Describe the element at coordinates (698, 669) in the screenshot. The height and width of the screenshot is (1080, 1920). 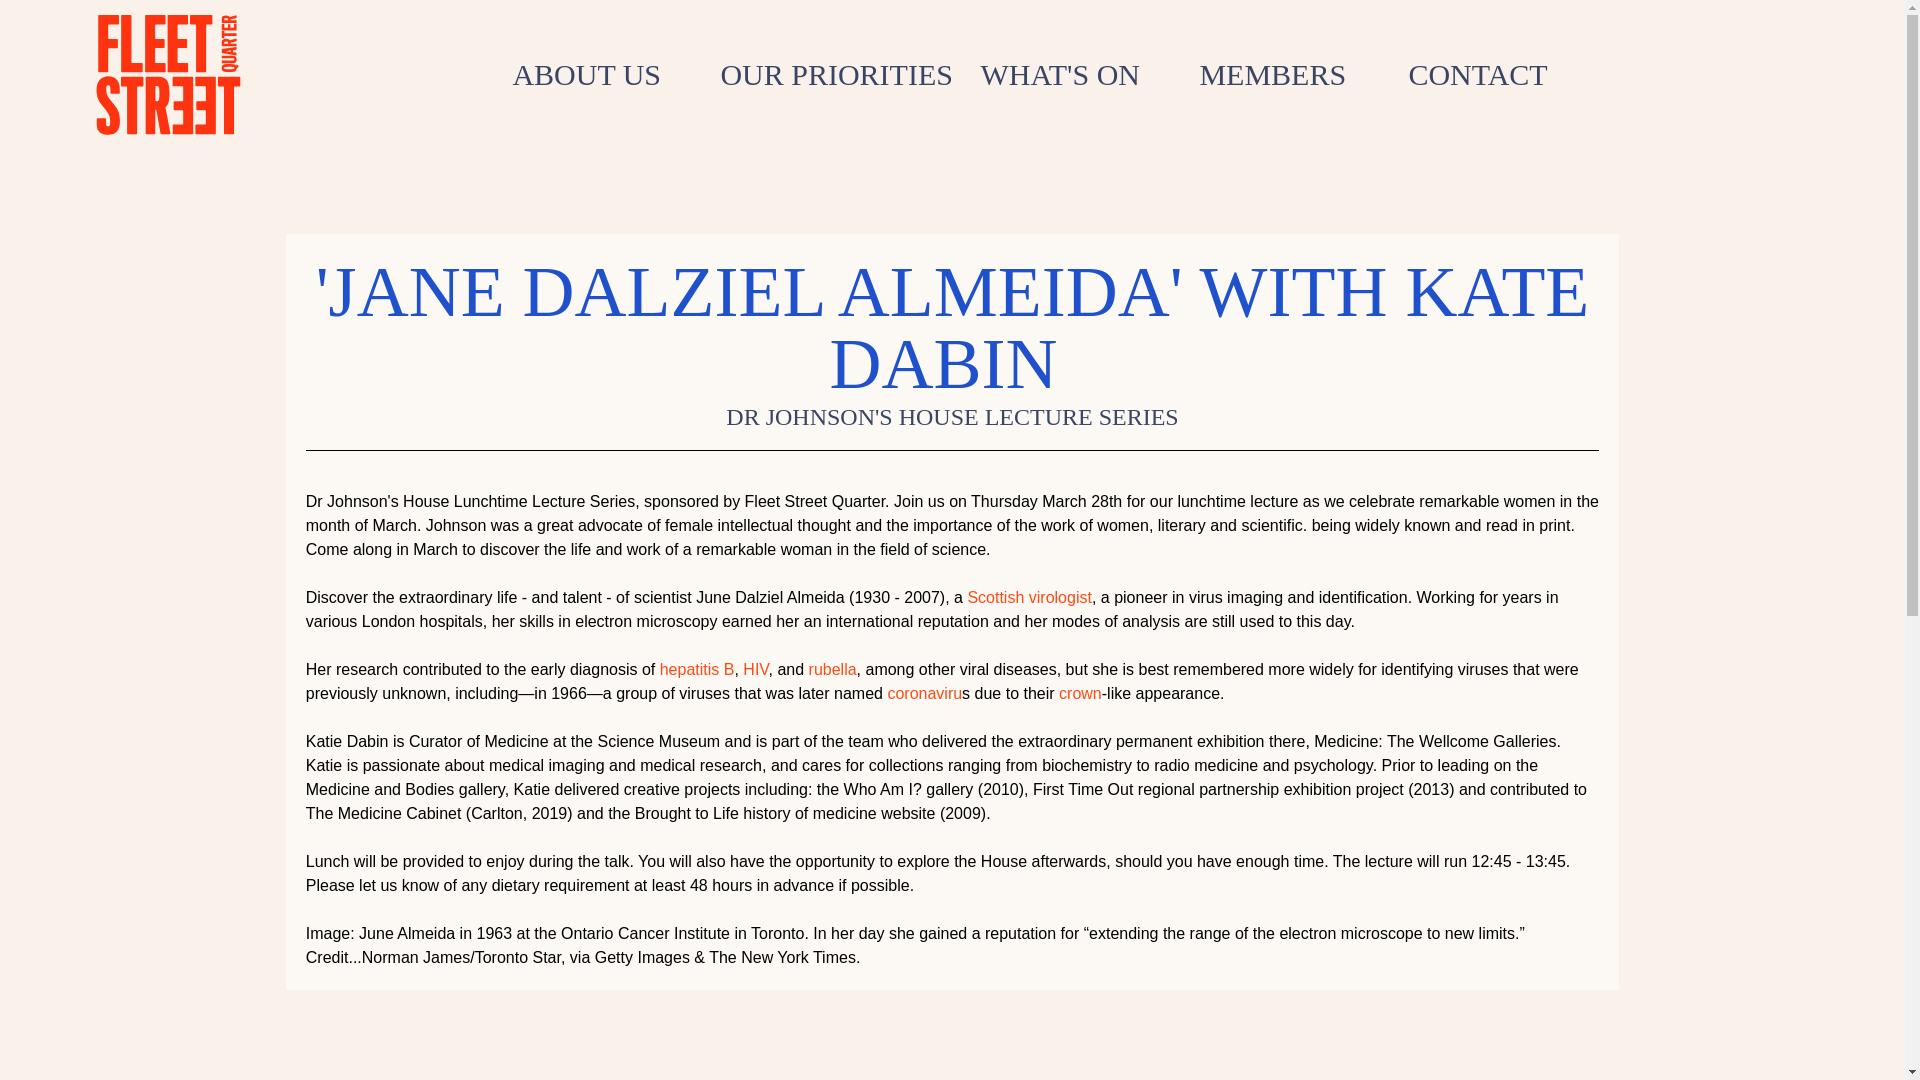
I see `hepatitis B` at that location.